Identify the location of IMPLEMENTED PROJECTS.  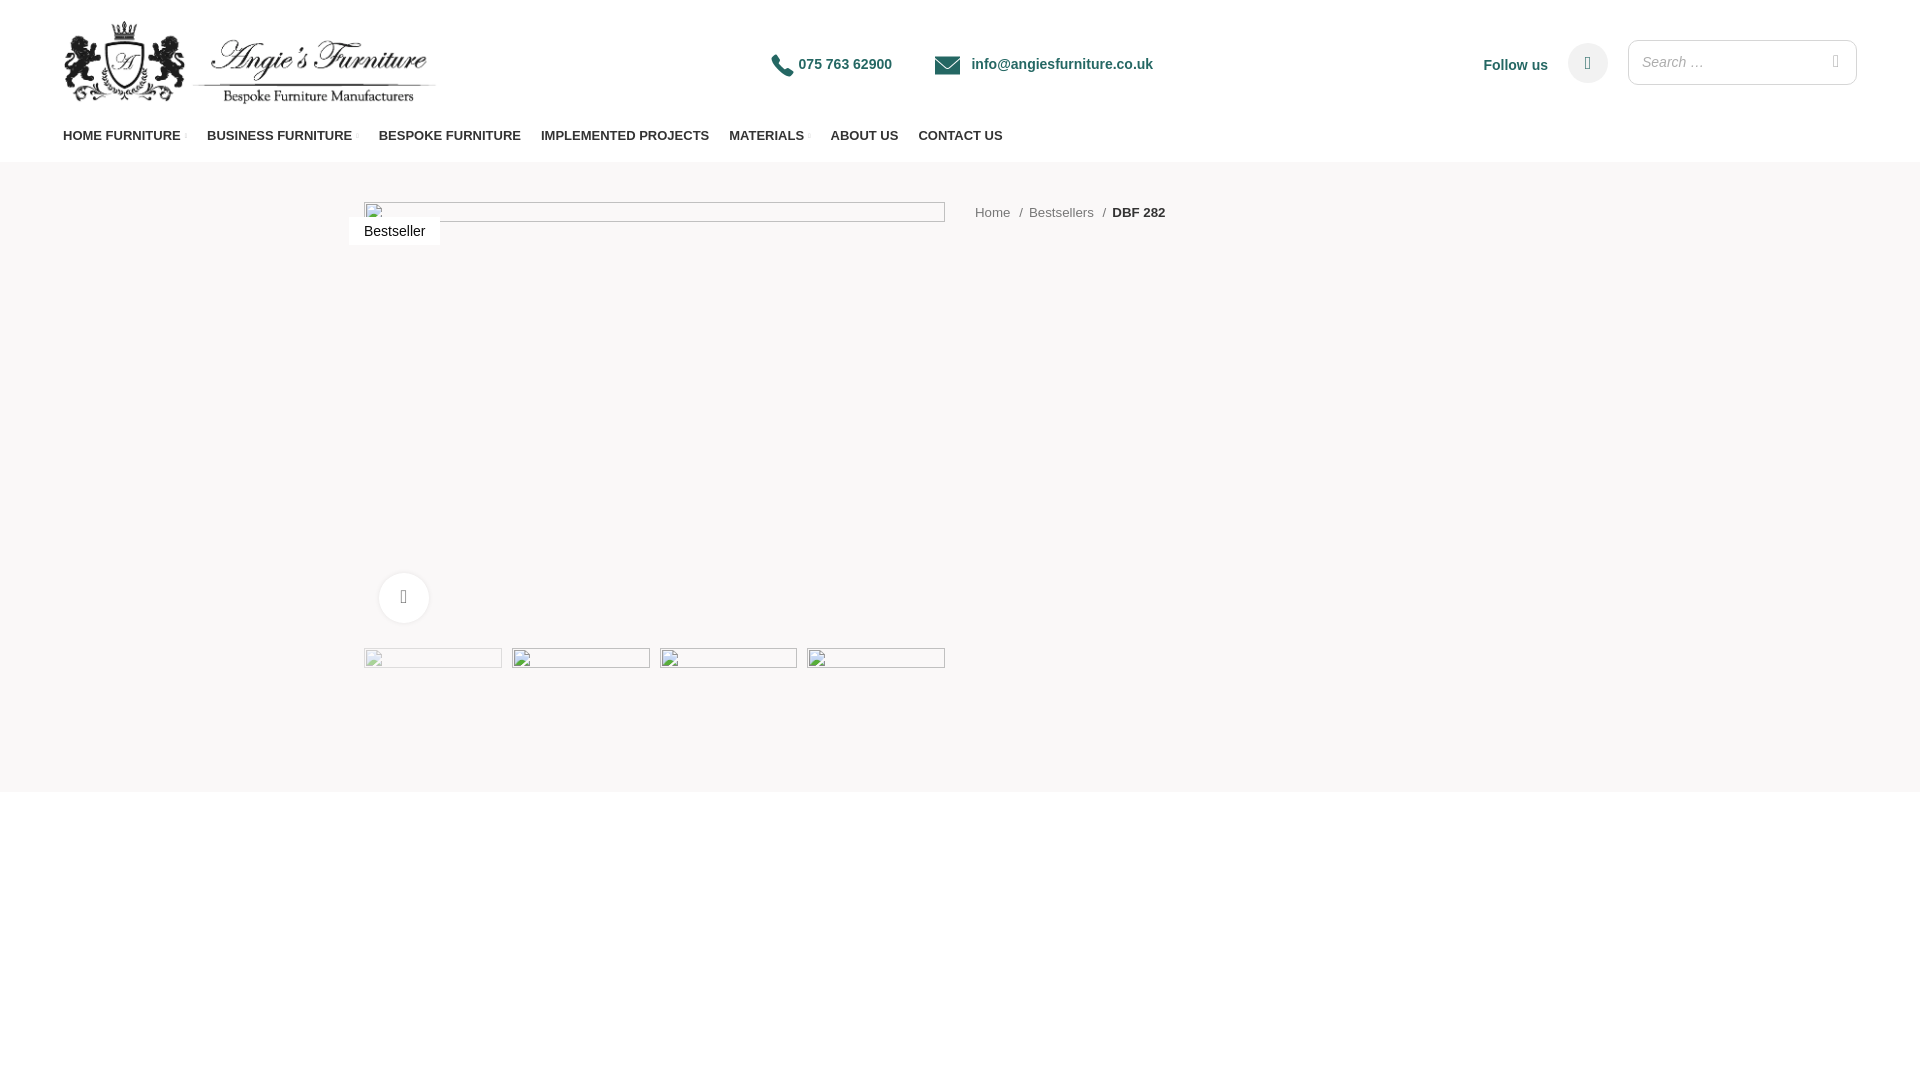
(624, 135).